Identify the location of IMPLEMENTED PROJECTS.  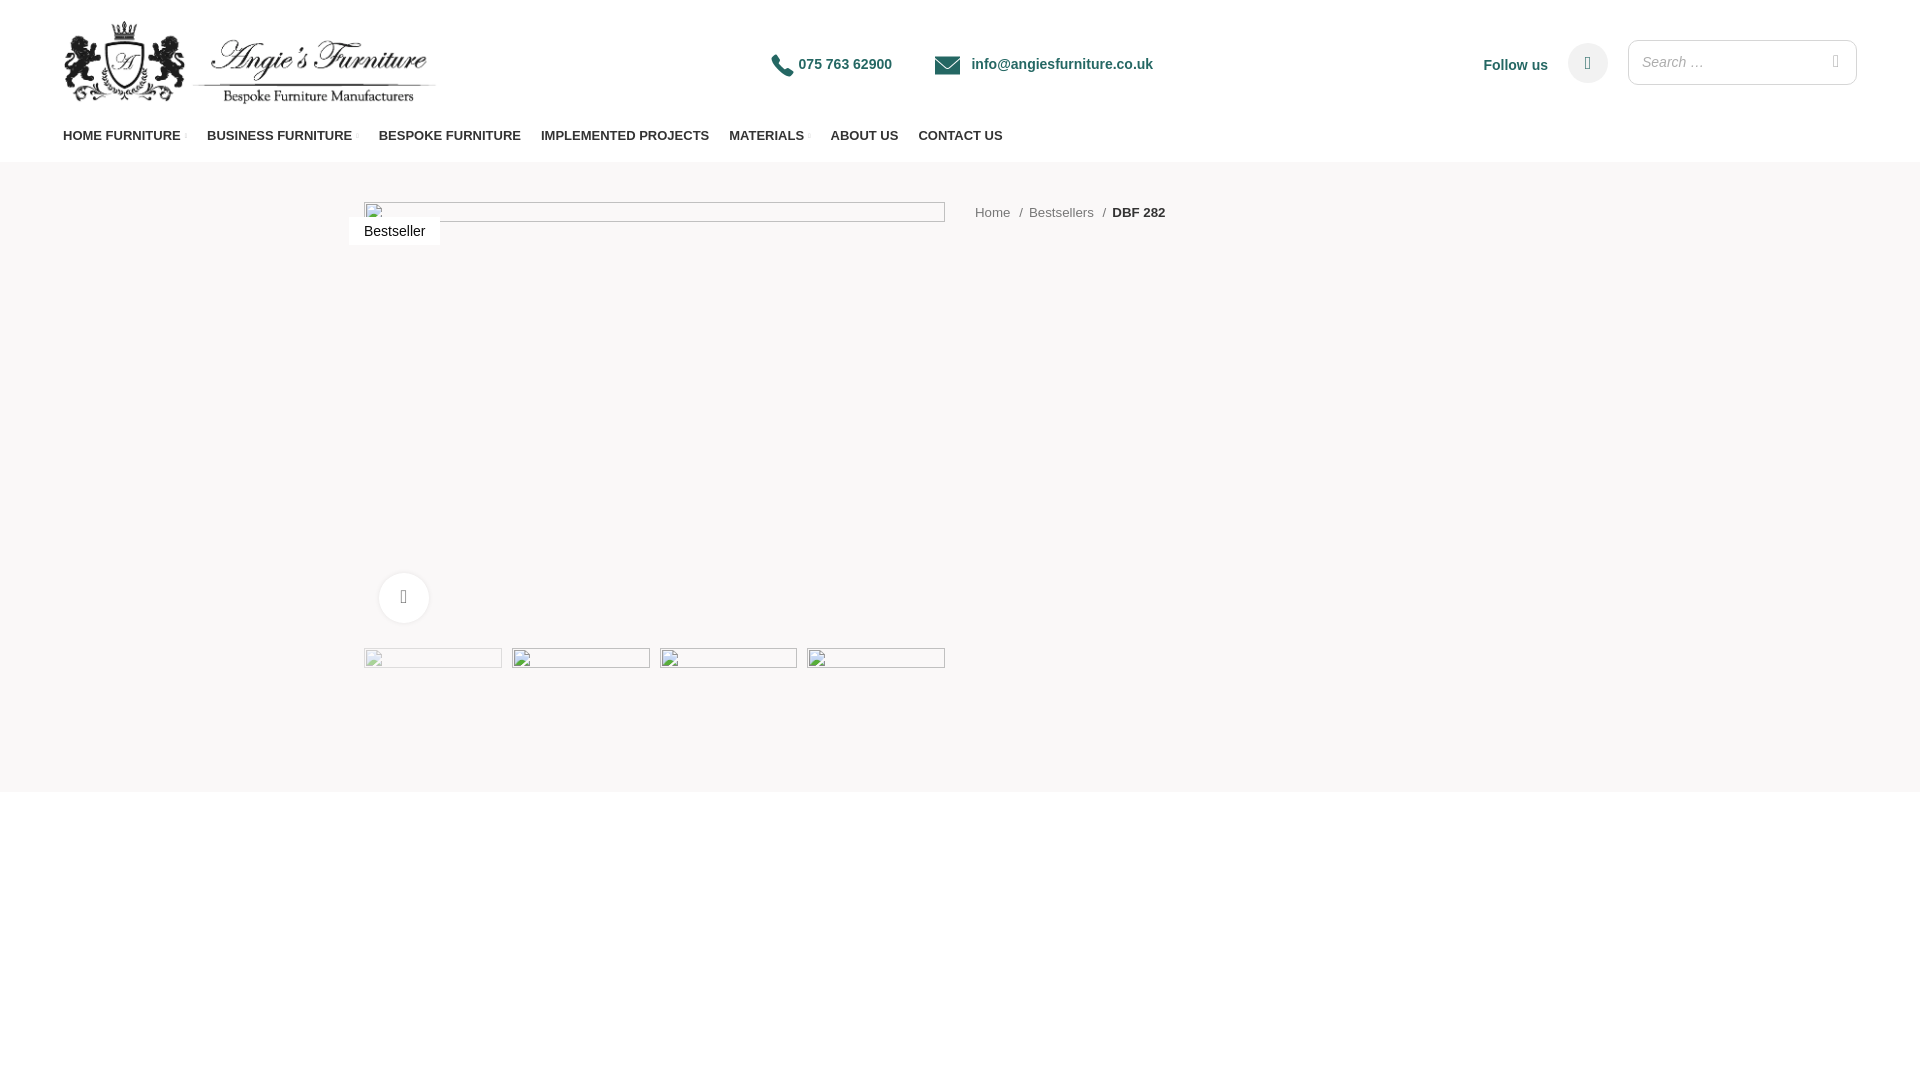
(624, 135).